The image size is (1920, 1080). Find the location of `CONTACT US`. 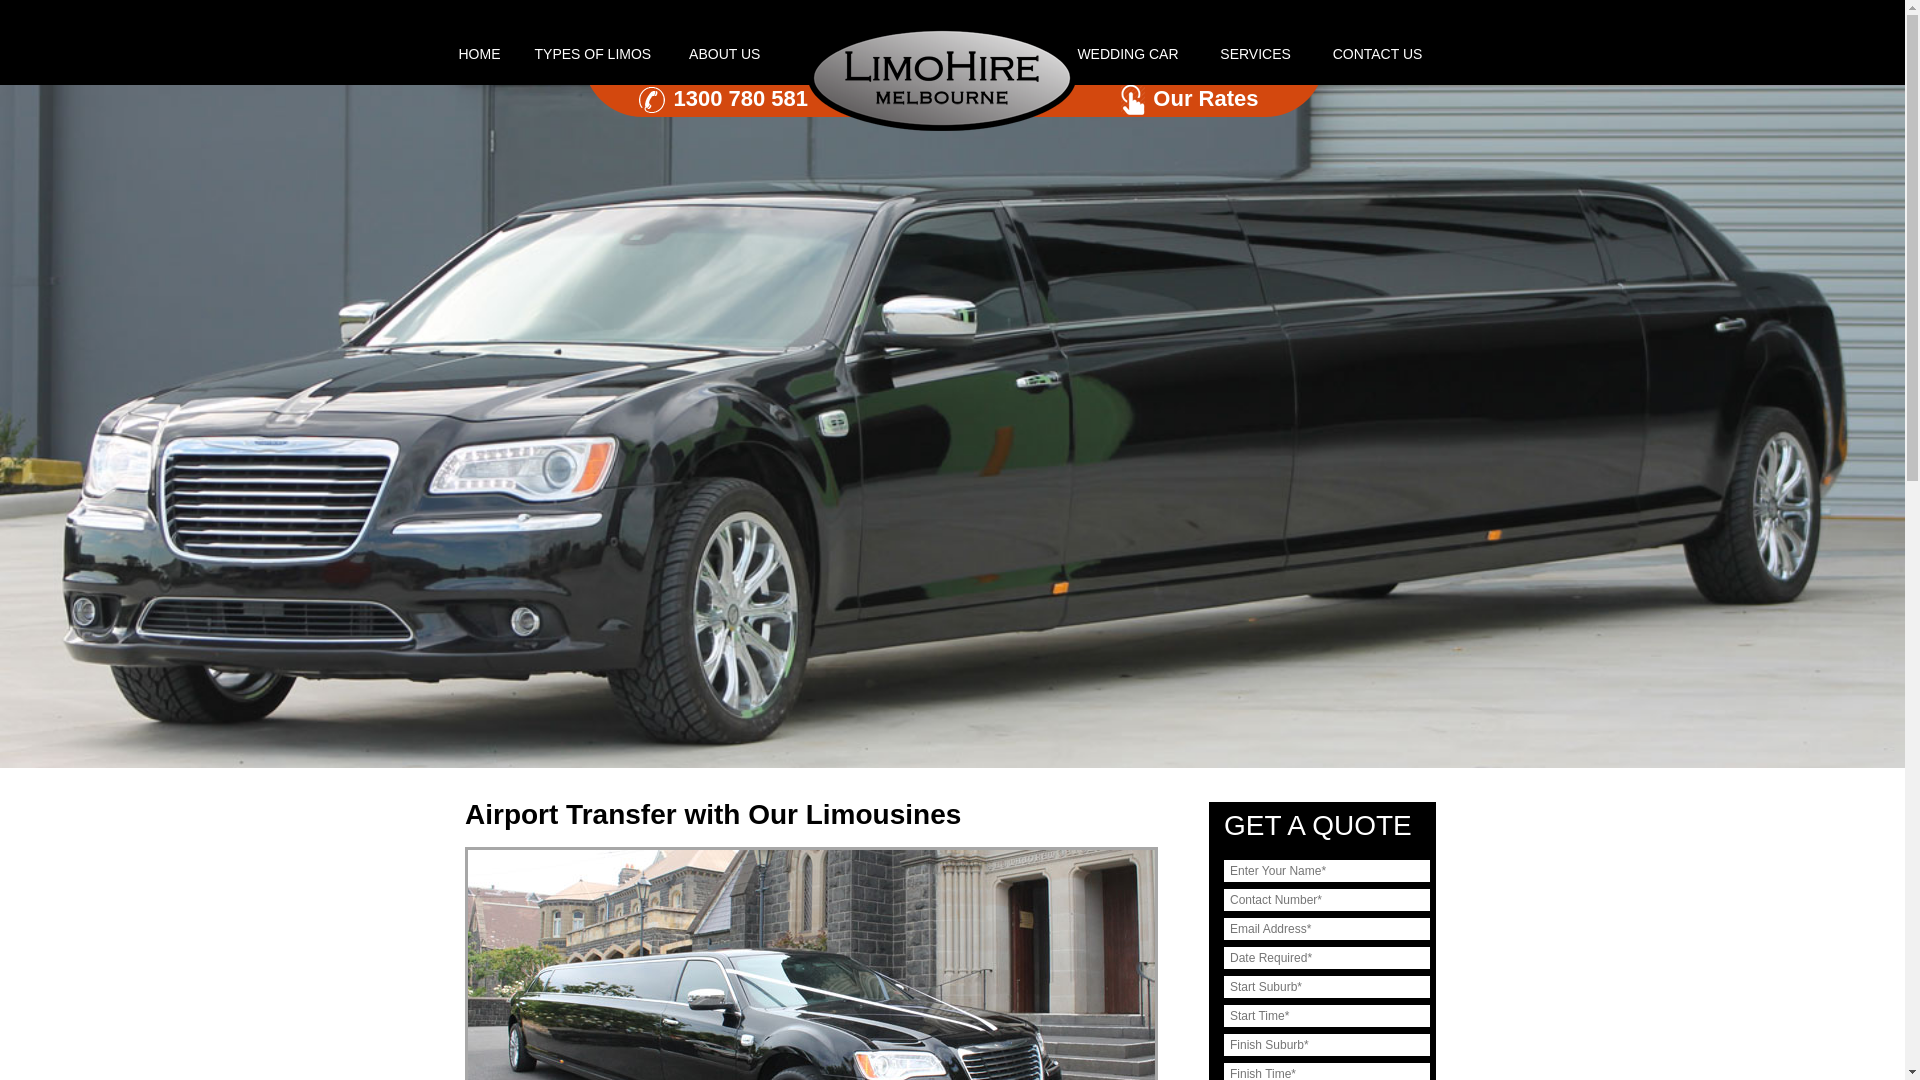

CONTACT US is located at coordinates (1378, 54).